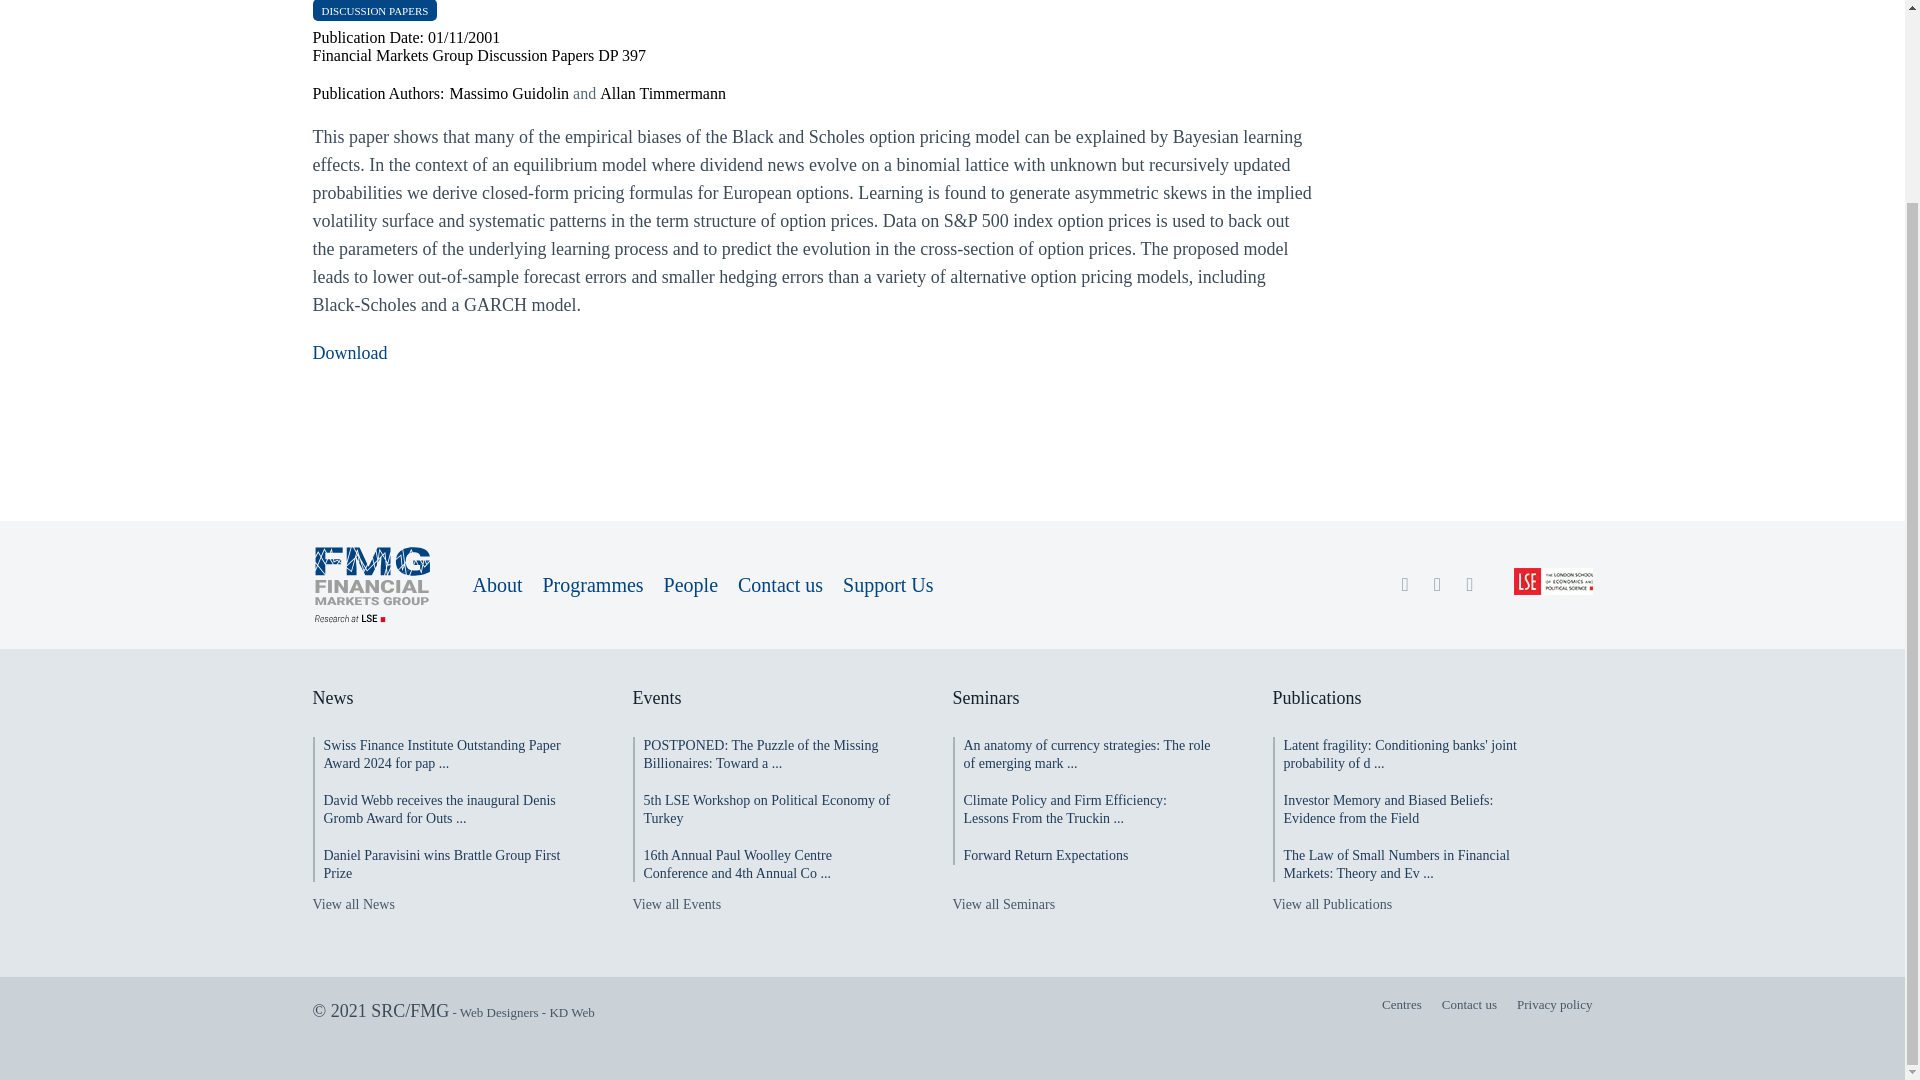  What do you see at coordinates (780, 584) in the screenshot?
I see `Contact us` at bounding box center [780, 584].